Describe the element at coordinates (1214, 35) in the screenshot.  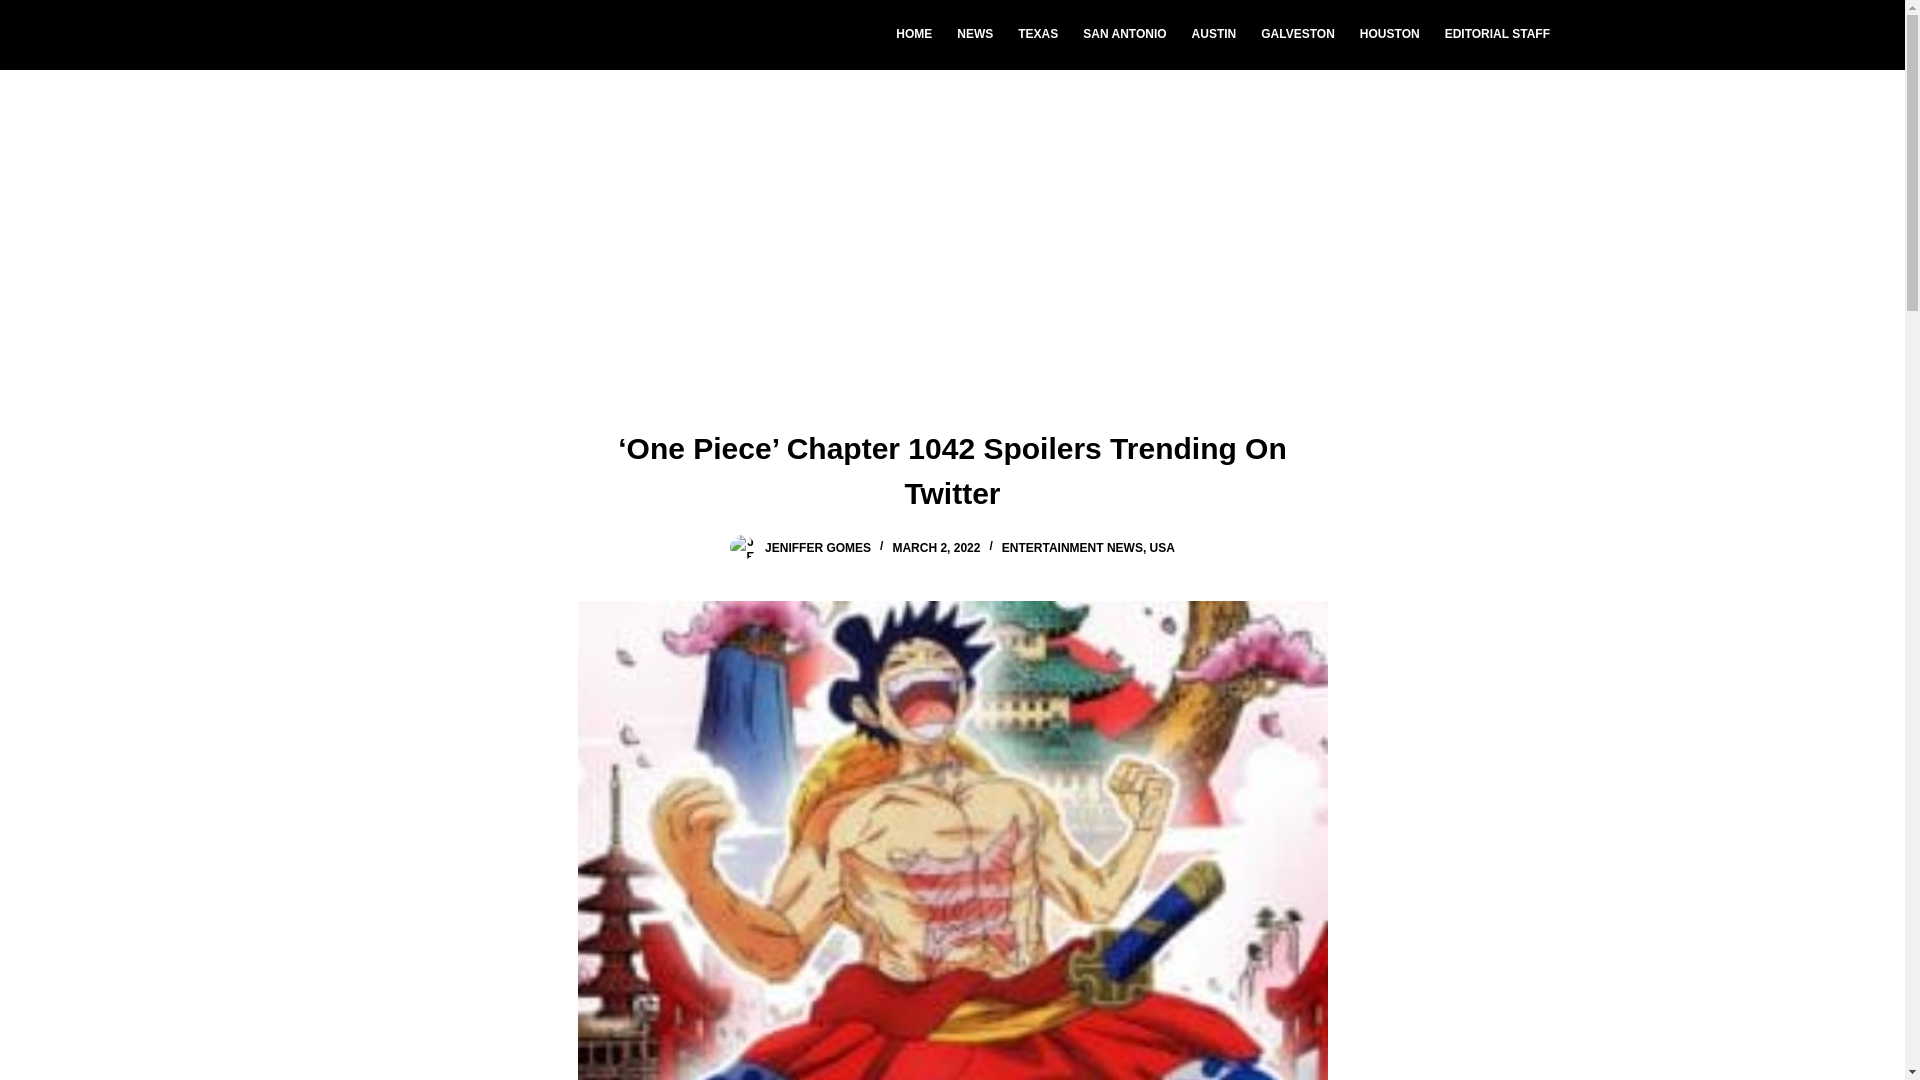
I see `AUSTIN` at that location.